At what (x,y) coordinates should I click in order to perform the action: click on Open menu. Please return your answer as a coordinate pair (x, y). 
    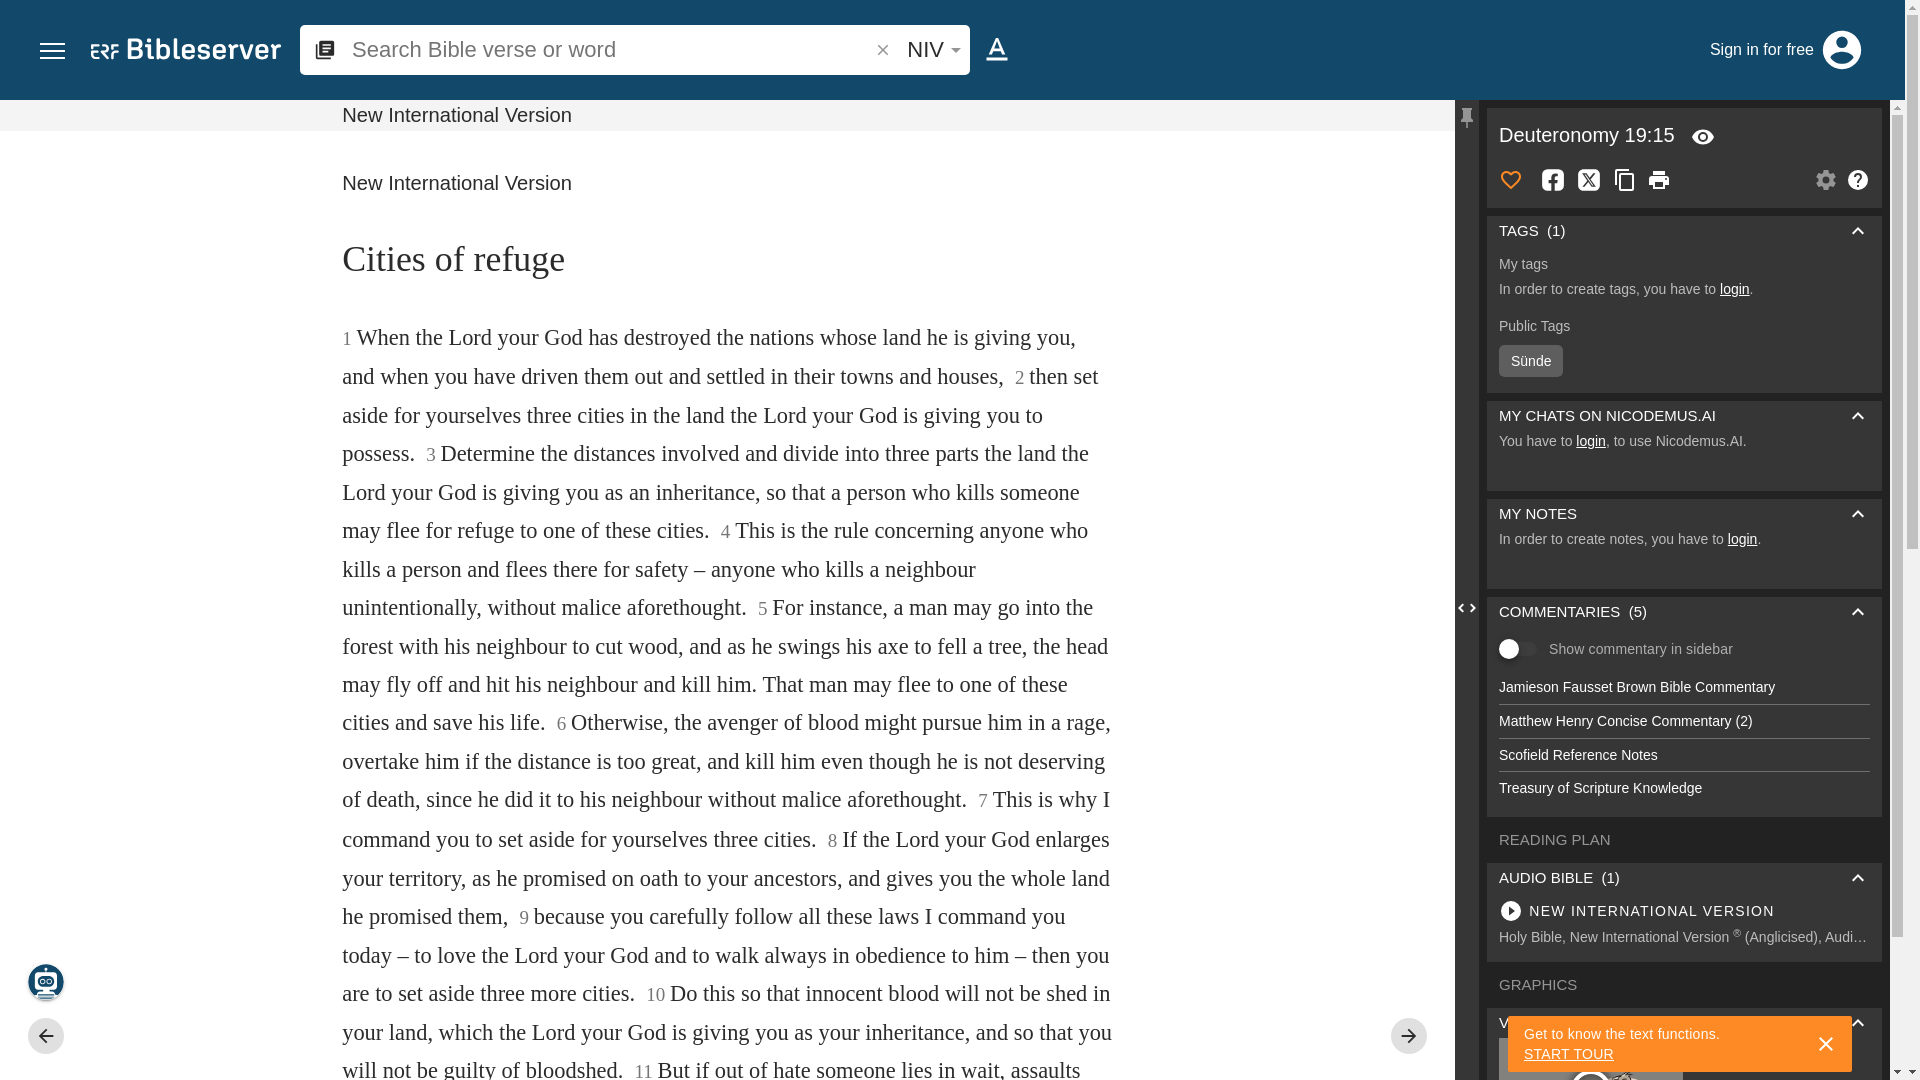
    Looking at the image, I should click on (52, 52).